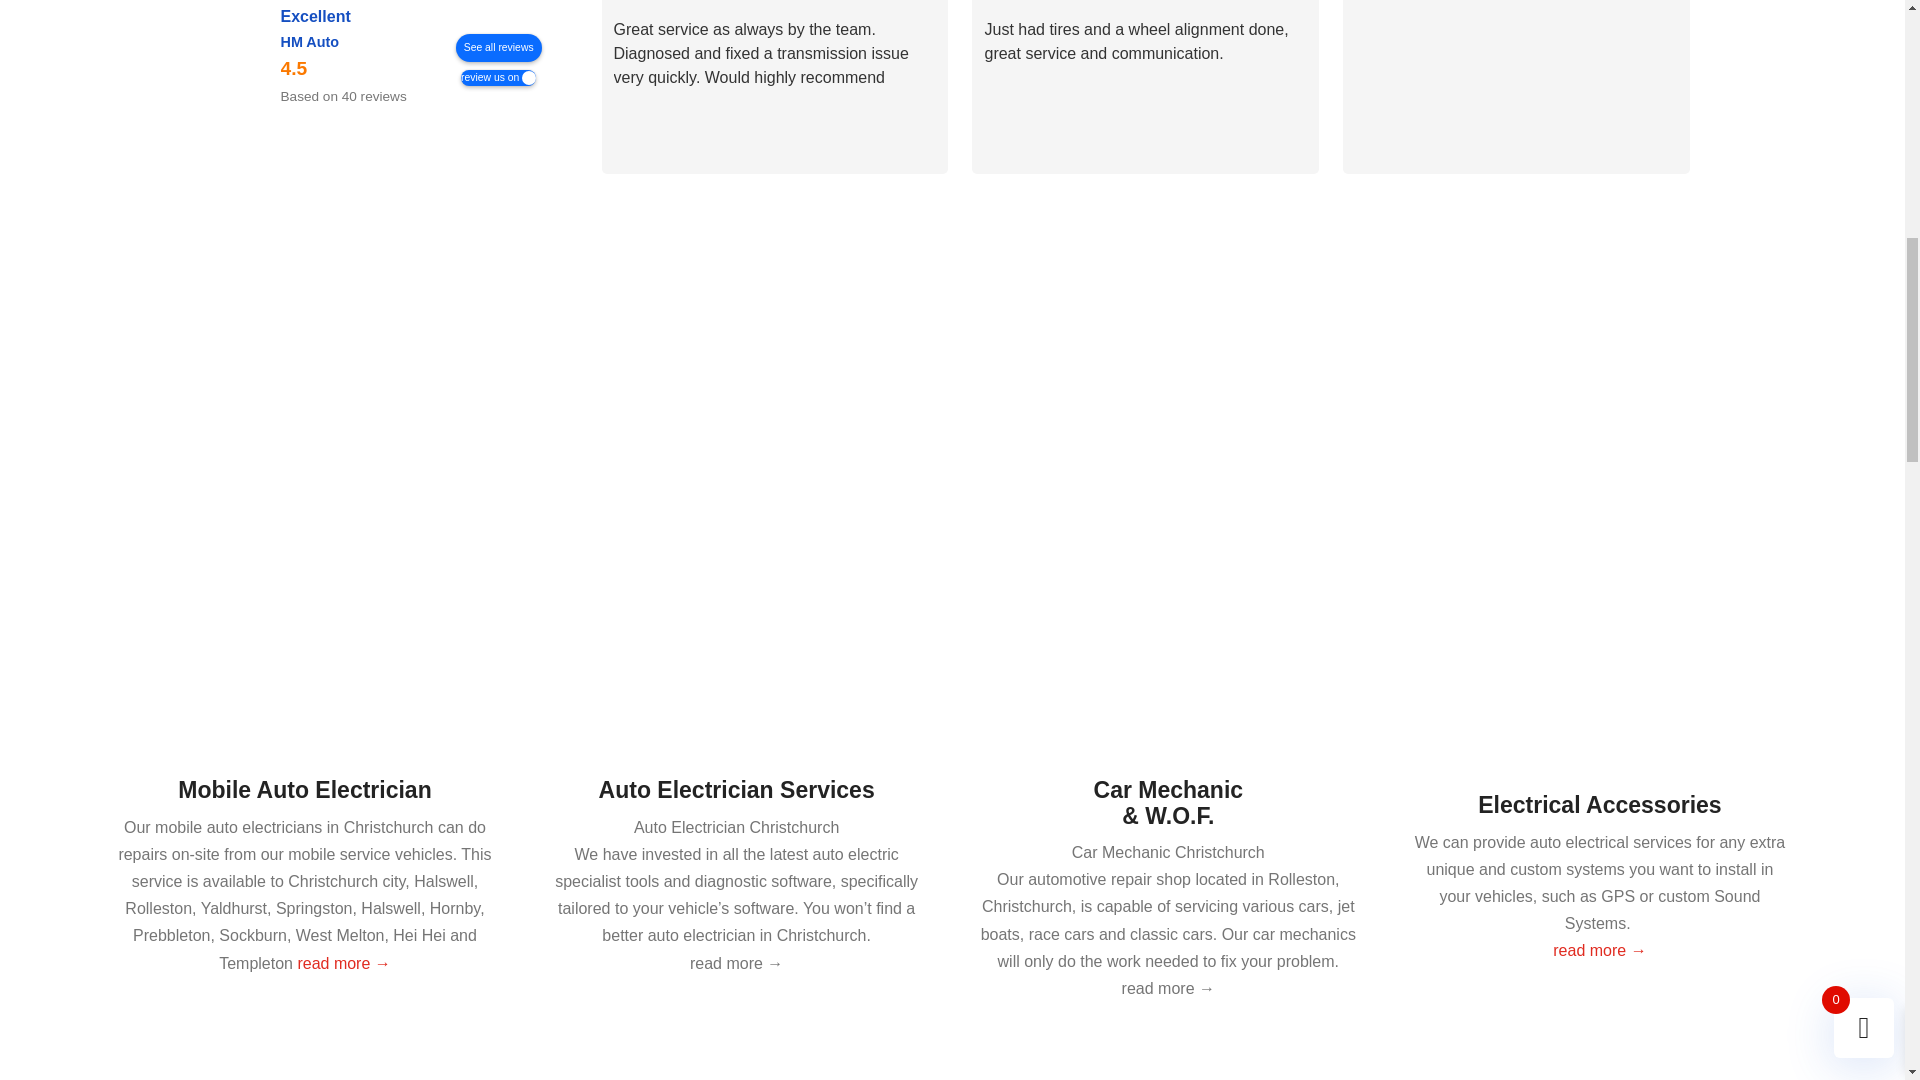 This screenshot has height=1080, width=1920. Describe the element at coordinates (1381, 1) in the screenshot. I see `James Read` at that location.